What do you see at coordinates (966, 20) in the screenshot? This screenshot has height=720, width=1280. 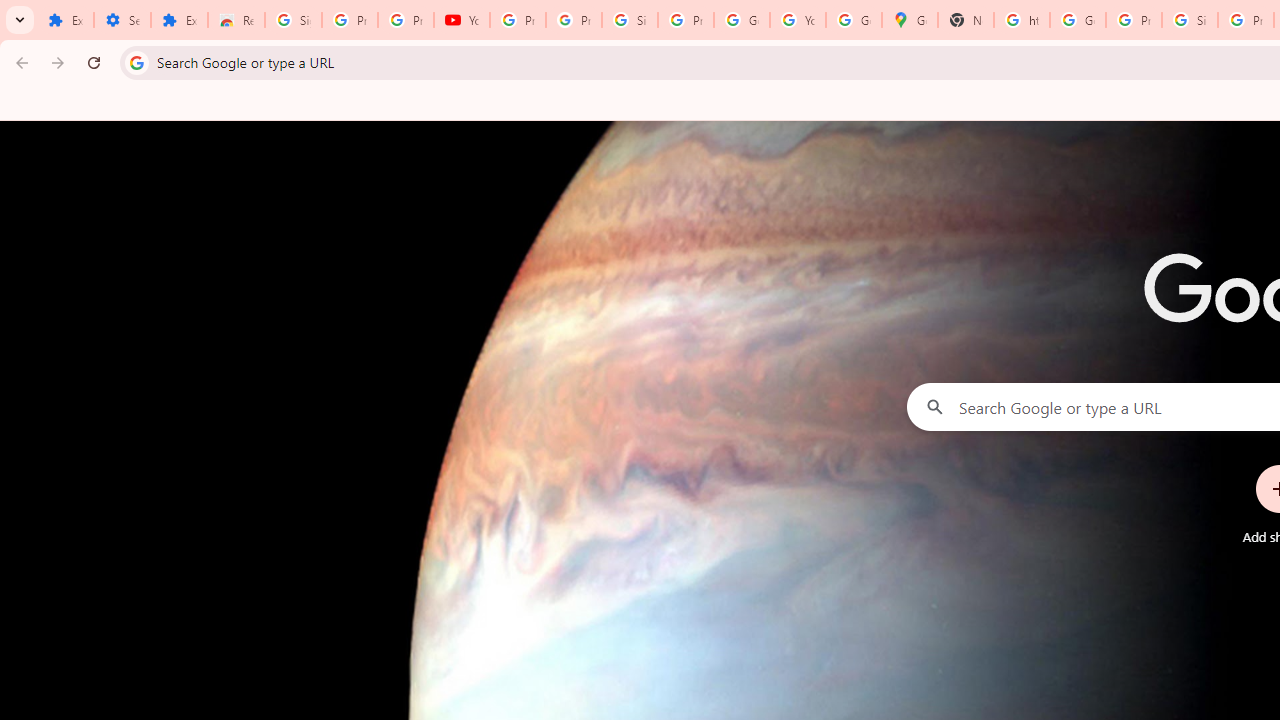 I see `New Tab` at bounding box center [966, 20].